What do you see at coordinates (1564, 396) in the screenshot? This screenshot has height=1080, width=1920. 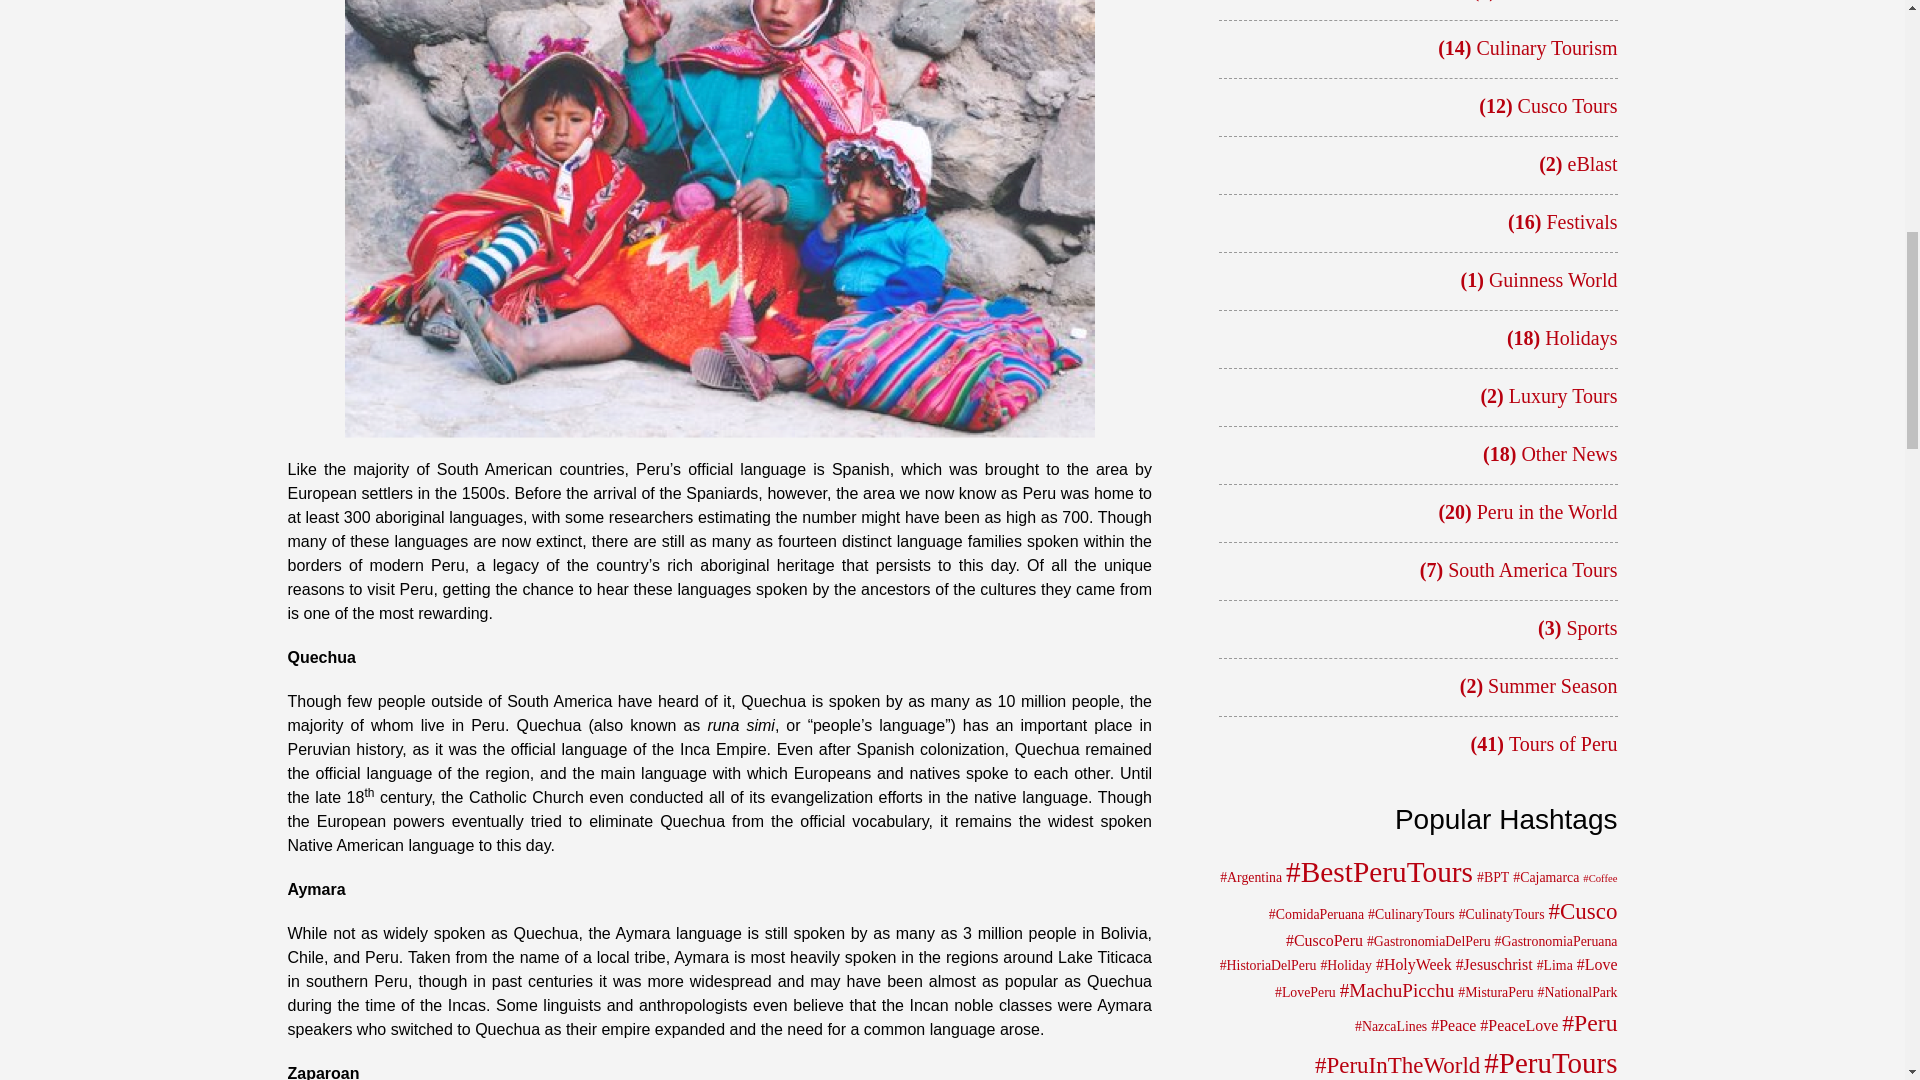 I see `View all posts in Luxury Tours category` at bounding box center [1564, 396].